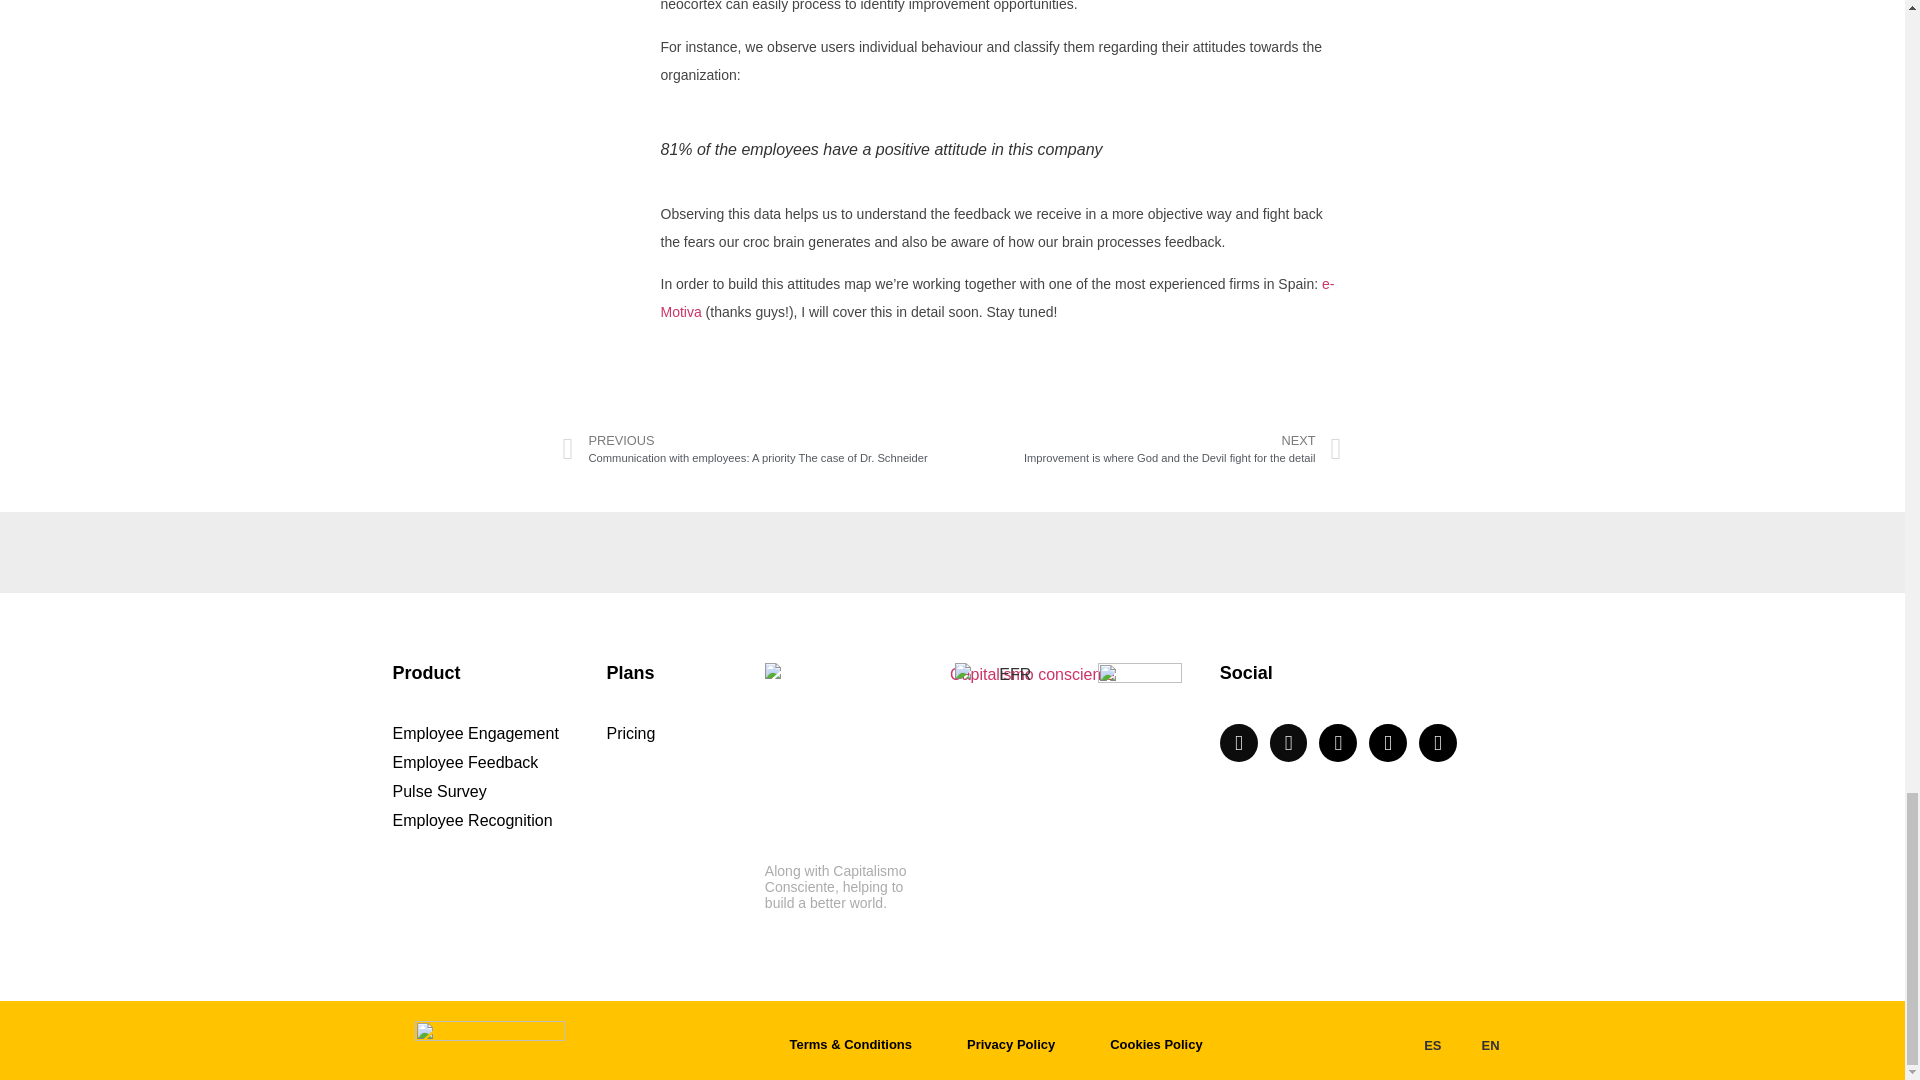 The width and height of the screenshot is (1920, 1080). I want to click on Pulse Survey, so click(488, 791).